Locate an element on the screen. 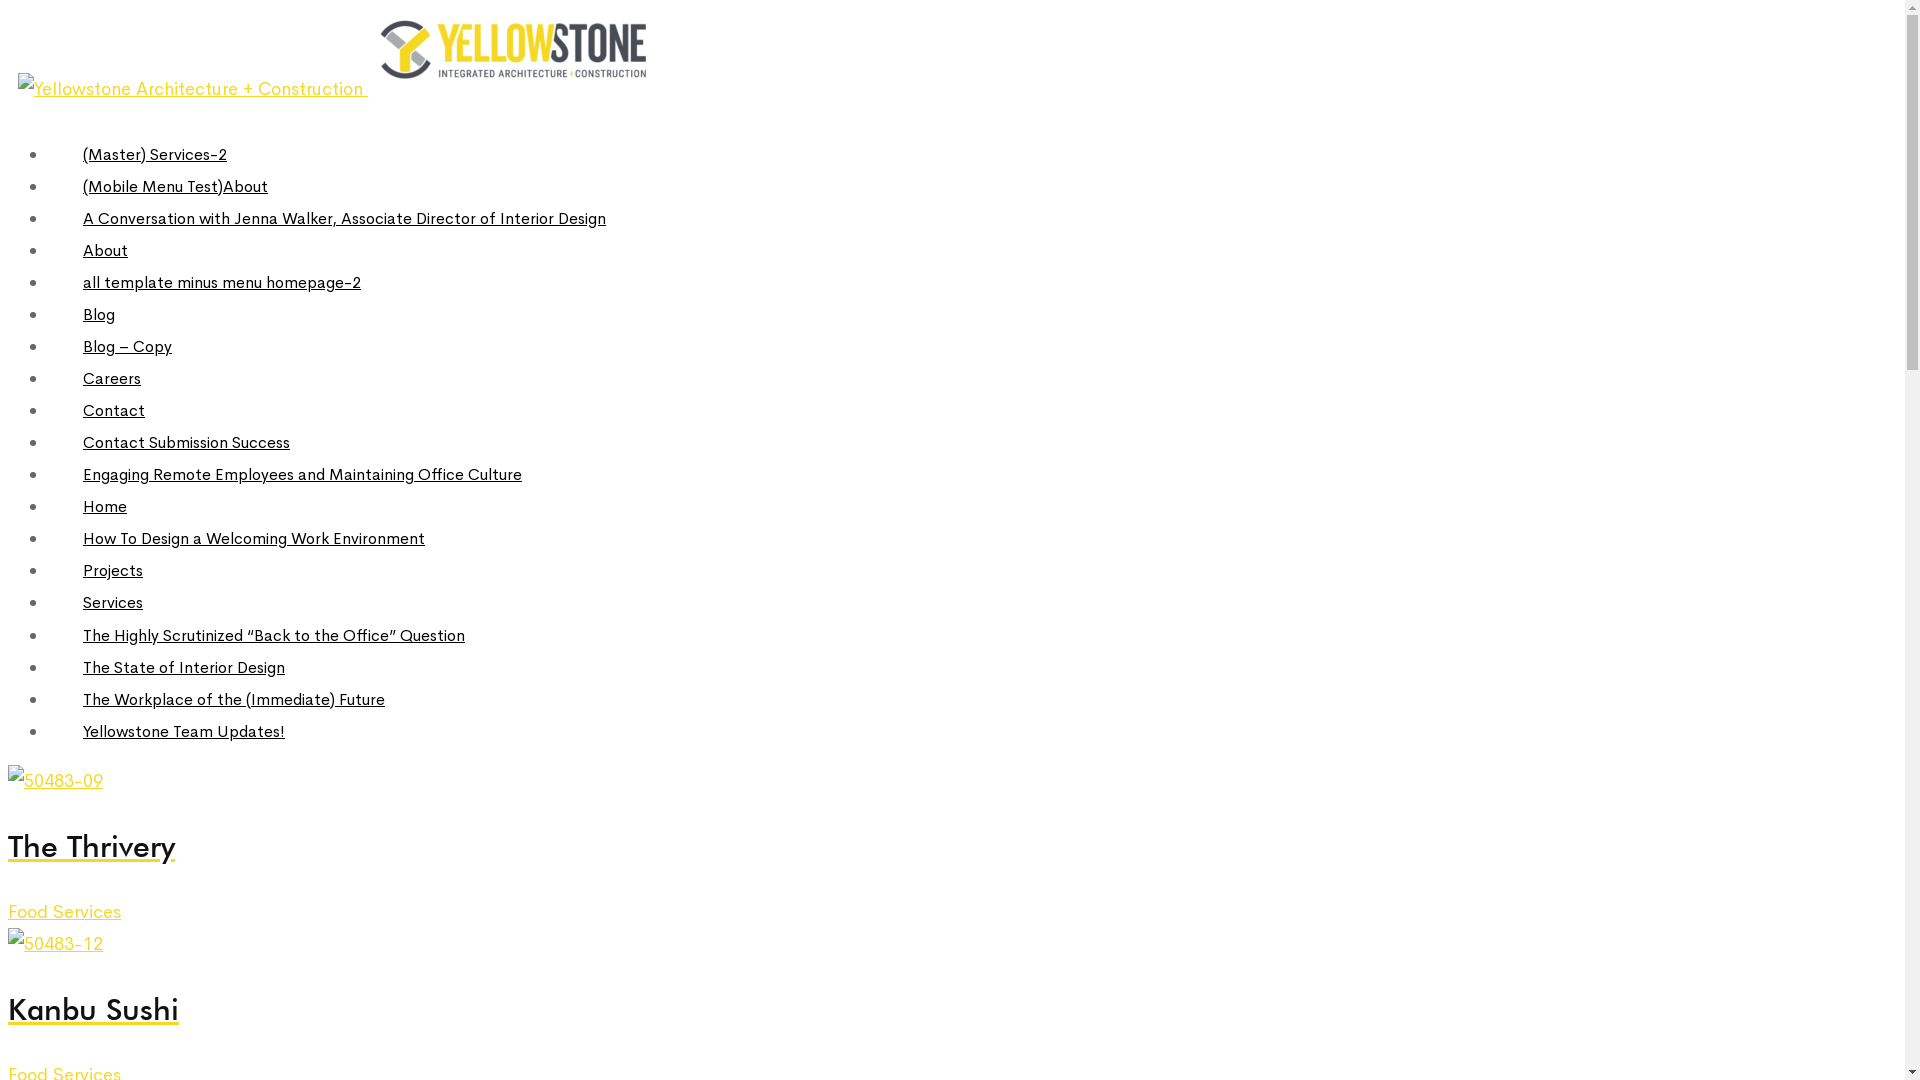 This screenshot has height=1080, width=1920. (Master) Services-2 is located at coordinates (155, 154).